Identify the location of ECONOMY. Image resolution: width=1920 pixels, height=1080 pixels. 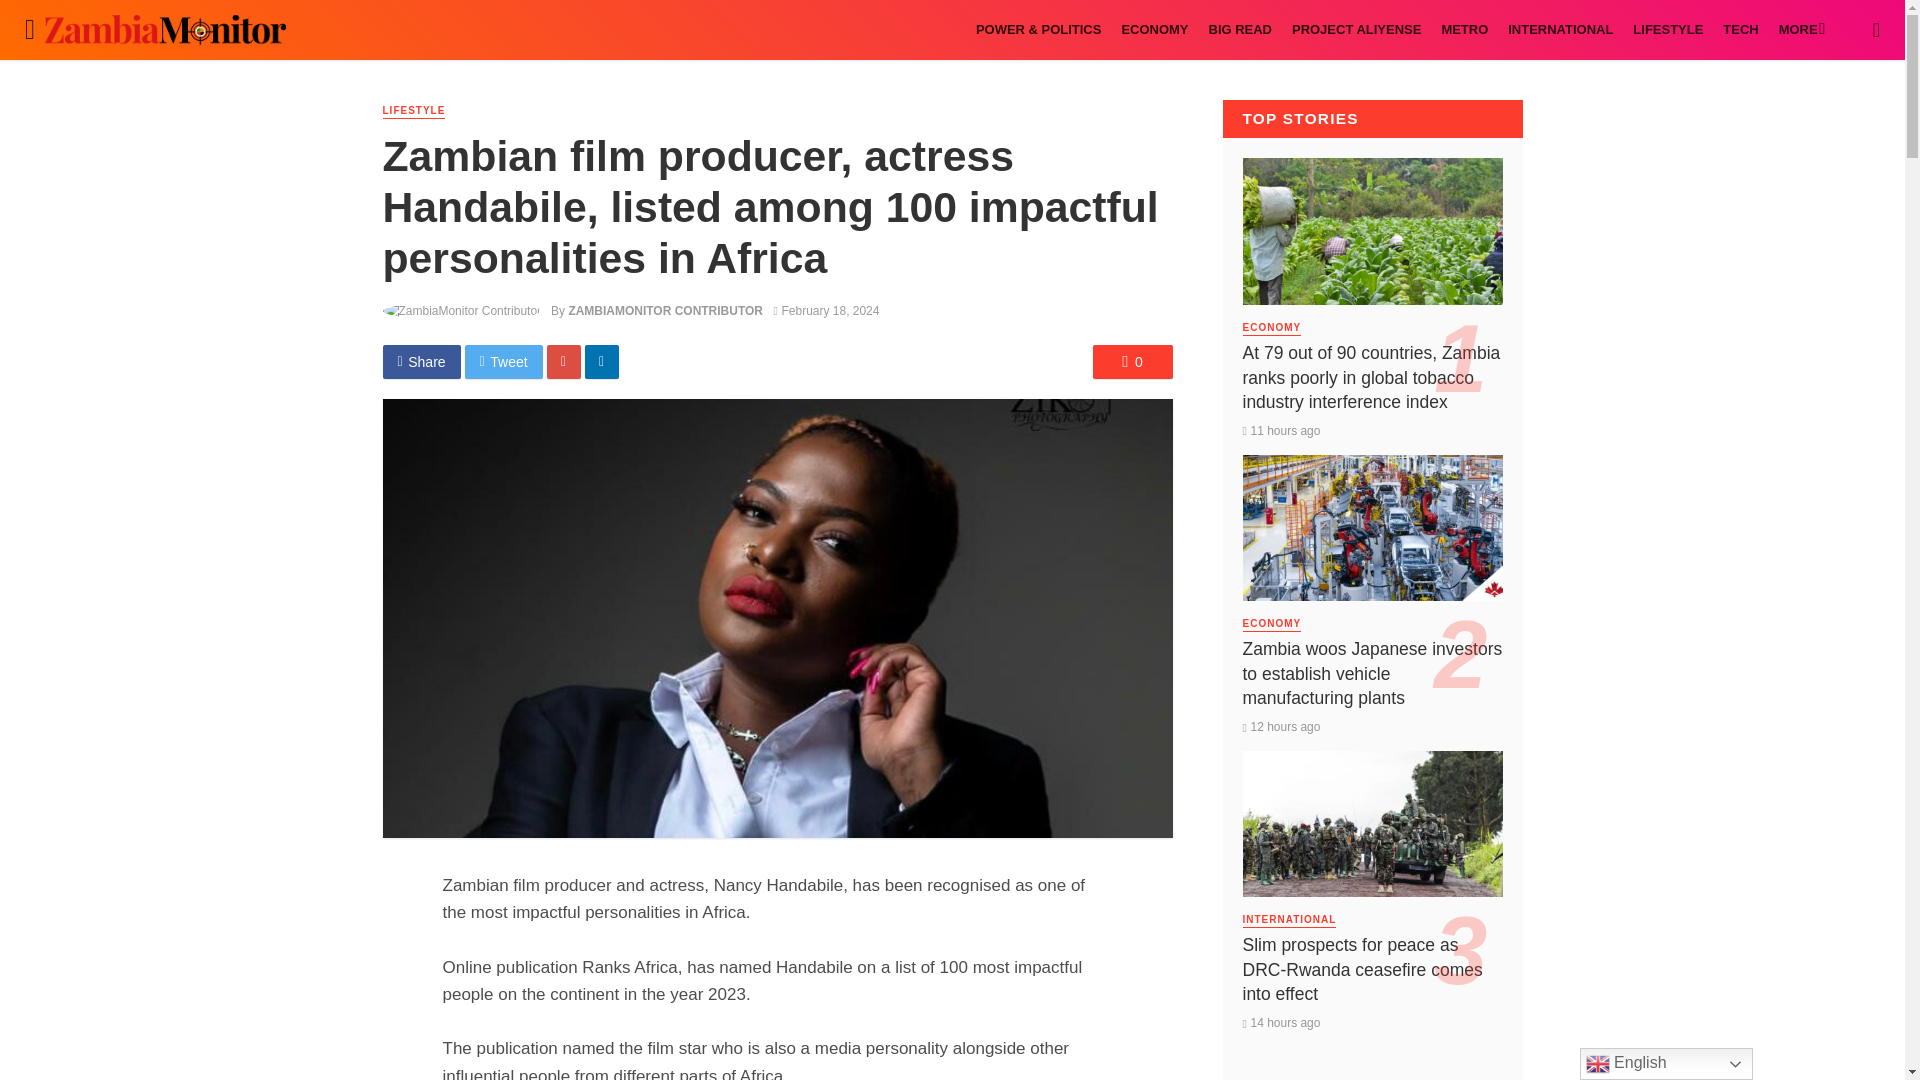
(1154, 30).